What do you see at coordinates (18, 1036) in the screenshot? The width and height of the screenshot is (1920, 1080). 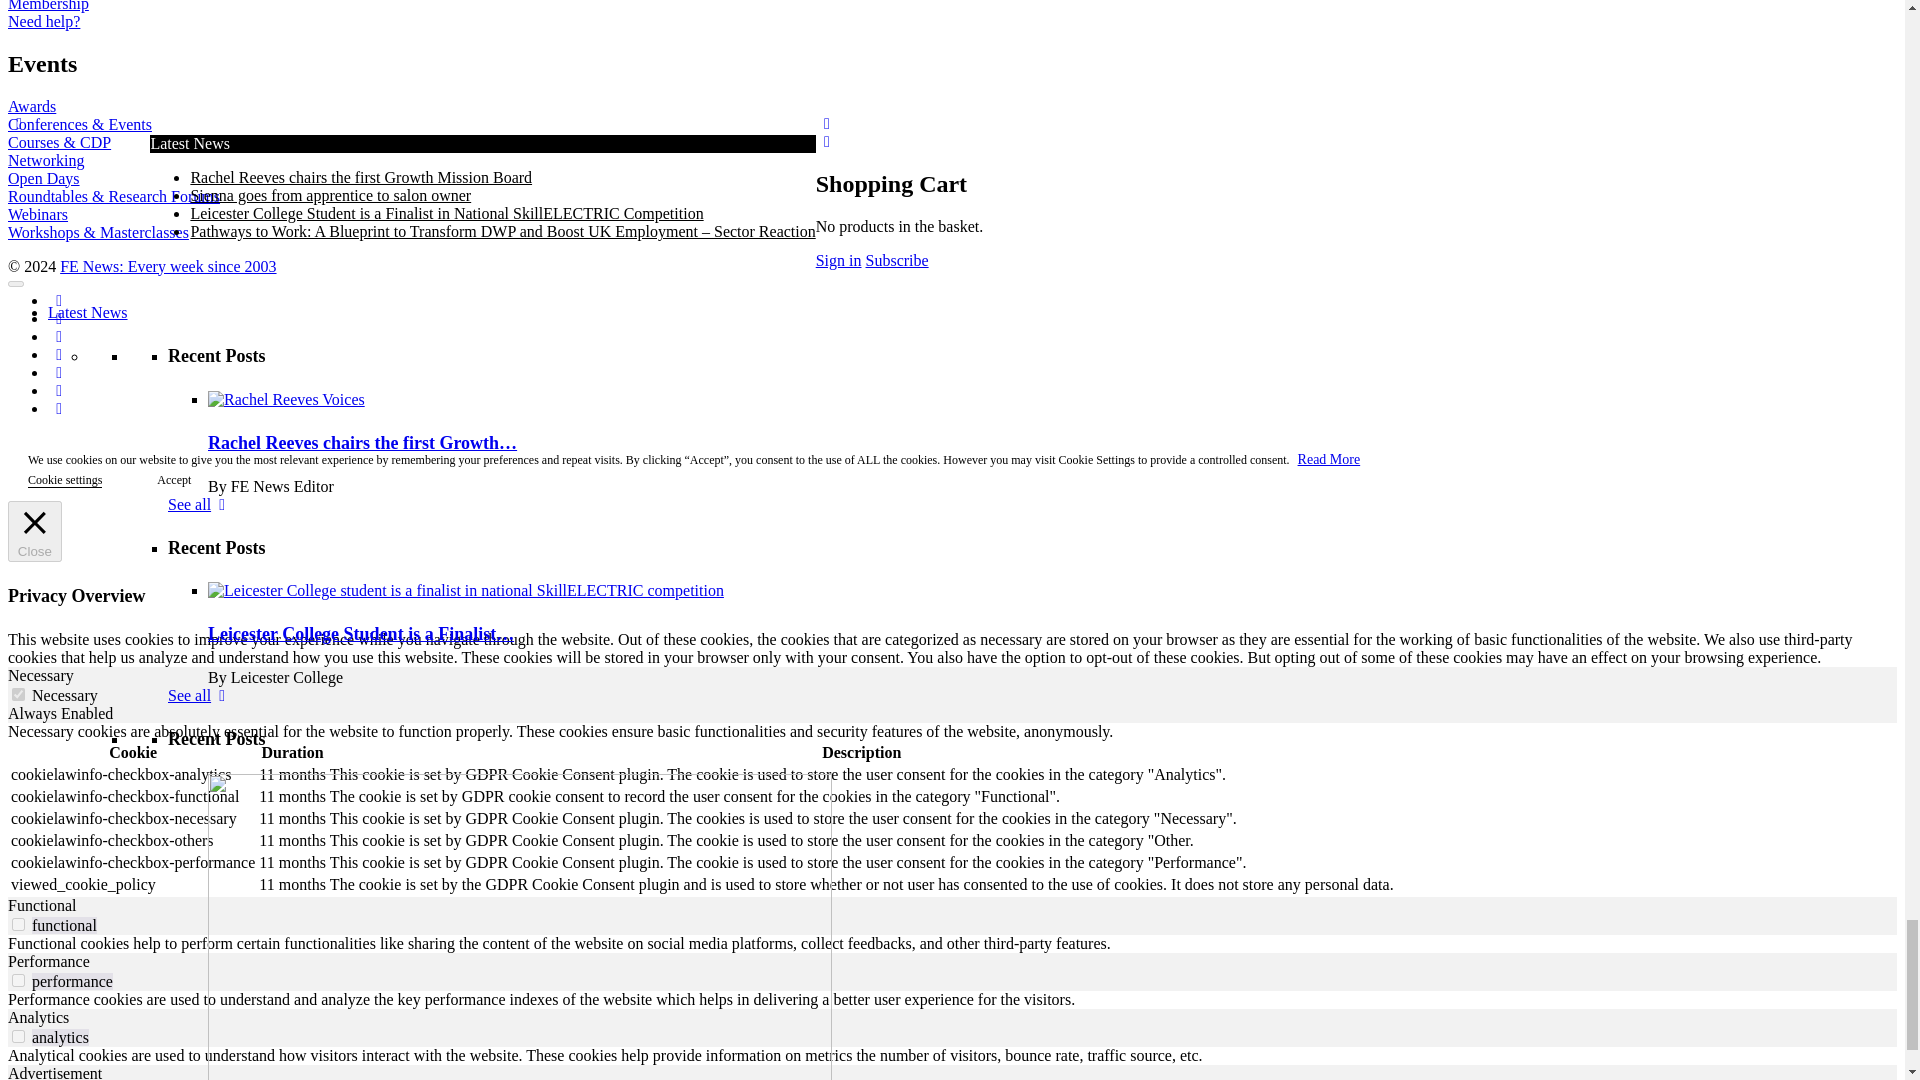 I see `on` at bounding box center [18, 1036].